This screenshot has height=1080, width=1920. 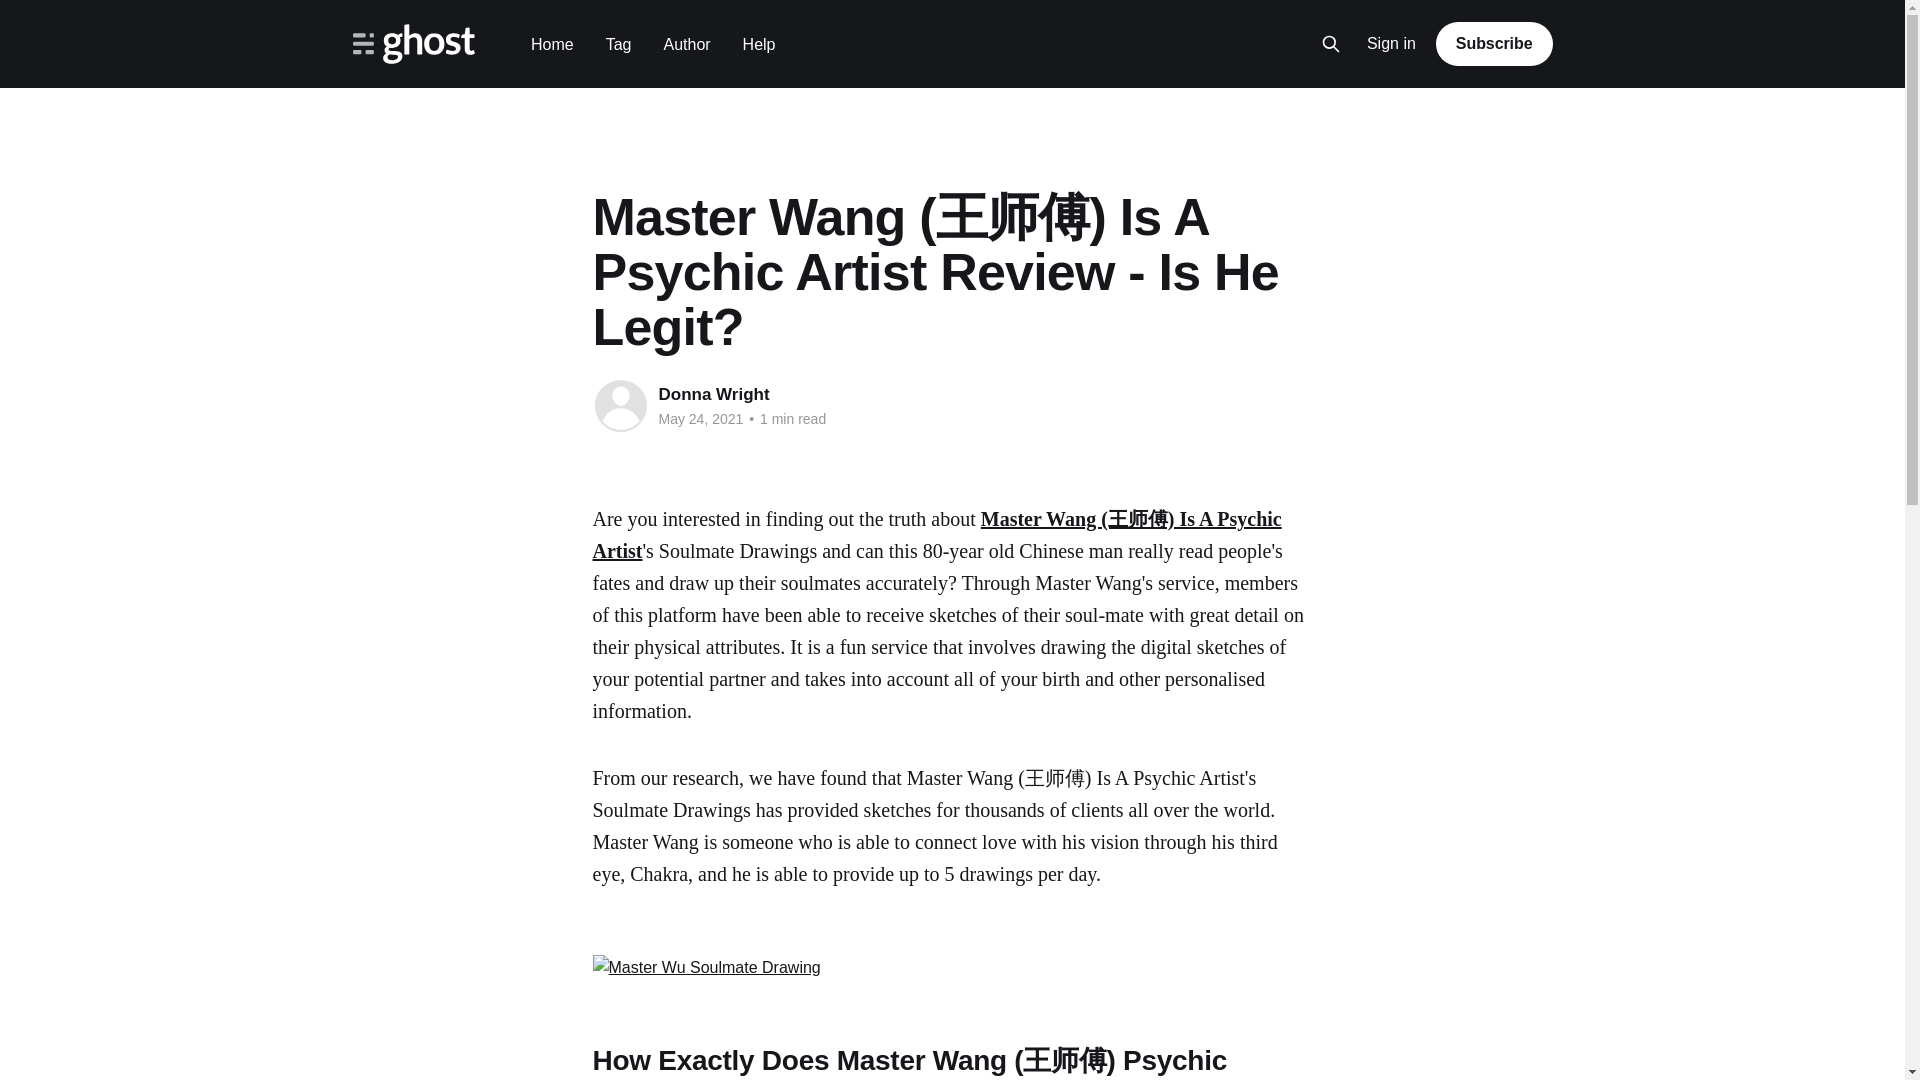 What do you see at coordinates (714, 394) in the screenshot?
I see `Donna Wright` at bounding box center [714, 394].